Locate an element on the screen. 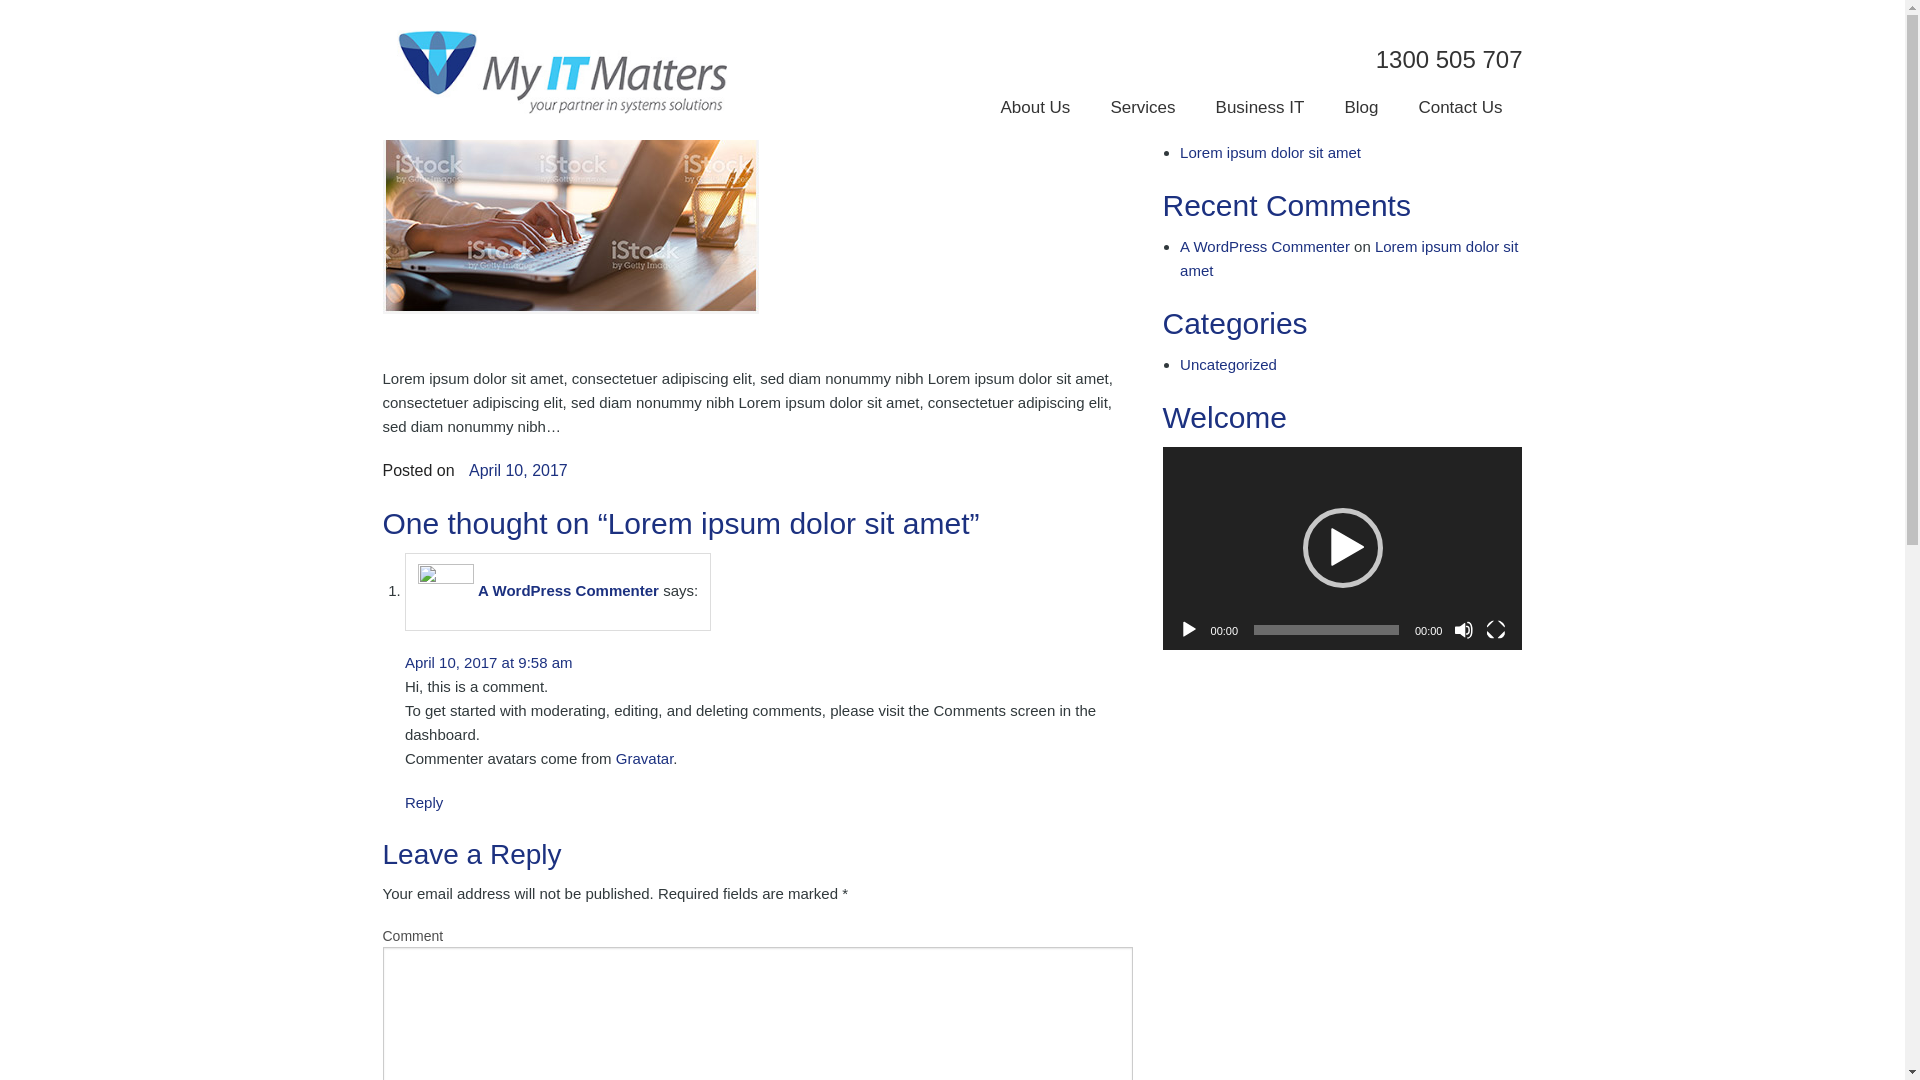  Blog is located at coordinates (1361, 108).